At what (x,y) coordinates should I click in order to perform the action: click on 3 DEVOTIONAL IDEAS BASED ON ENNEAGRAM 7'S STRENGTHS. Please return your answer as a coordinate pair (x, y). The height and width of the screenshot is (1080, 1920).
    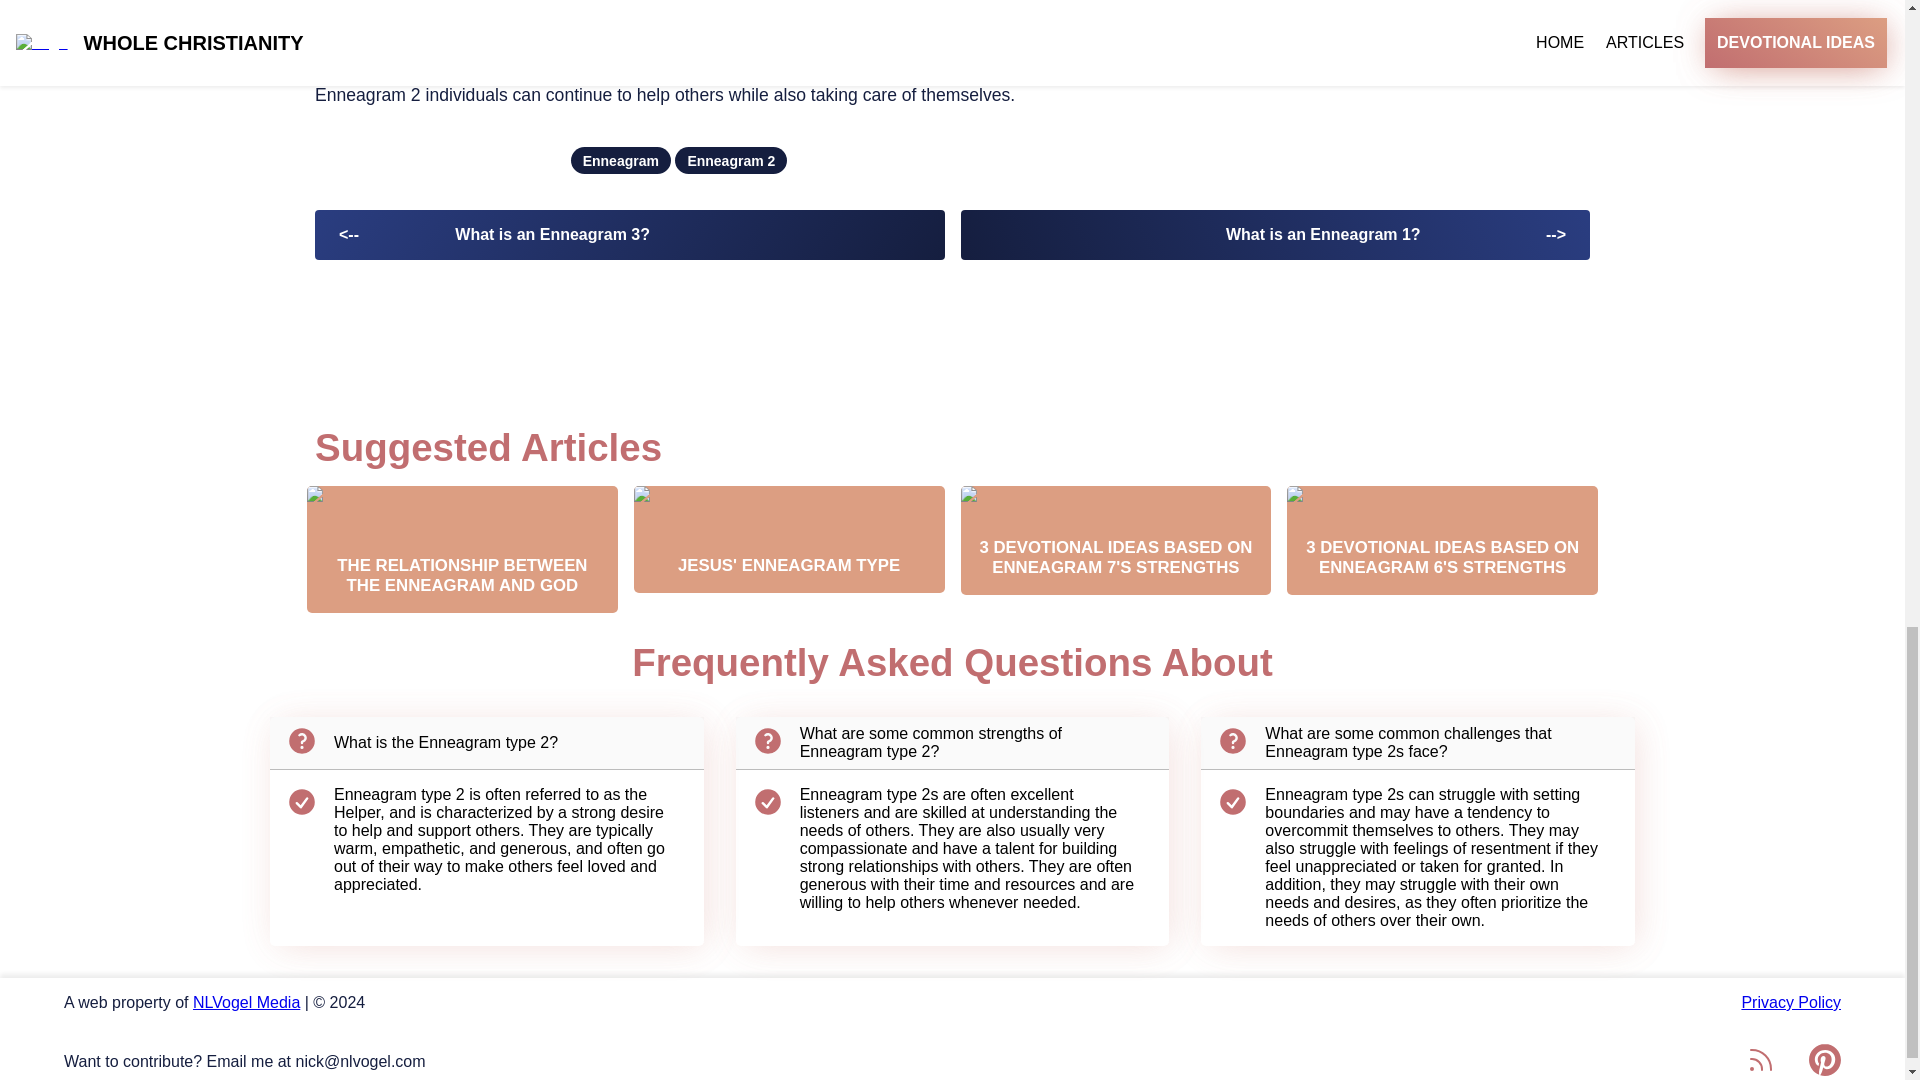
    Looking at the image, I should click on (1116, 541).